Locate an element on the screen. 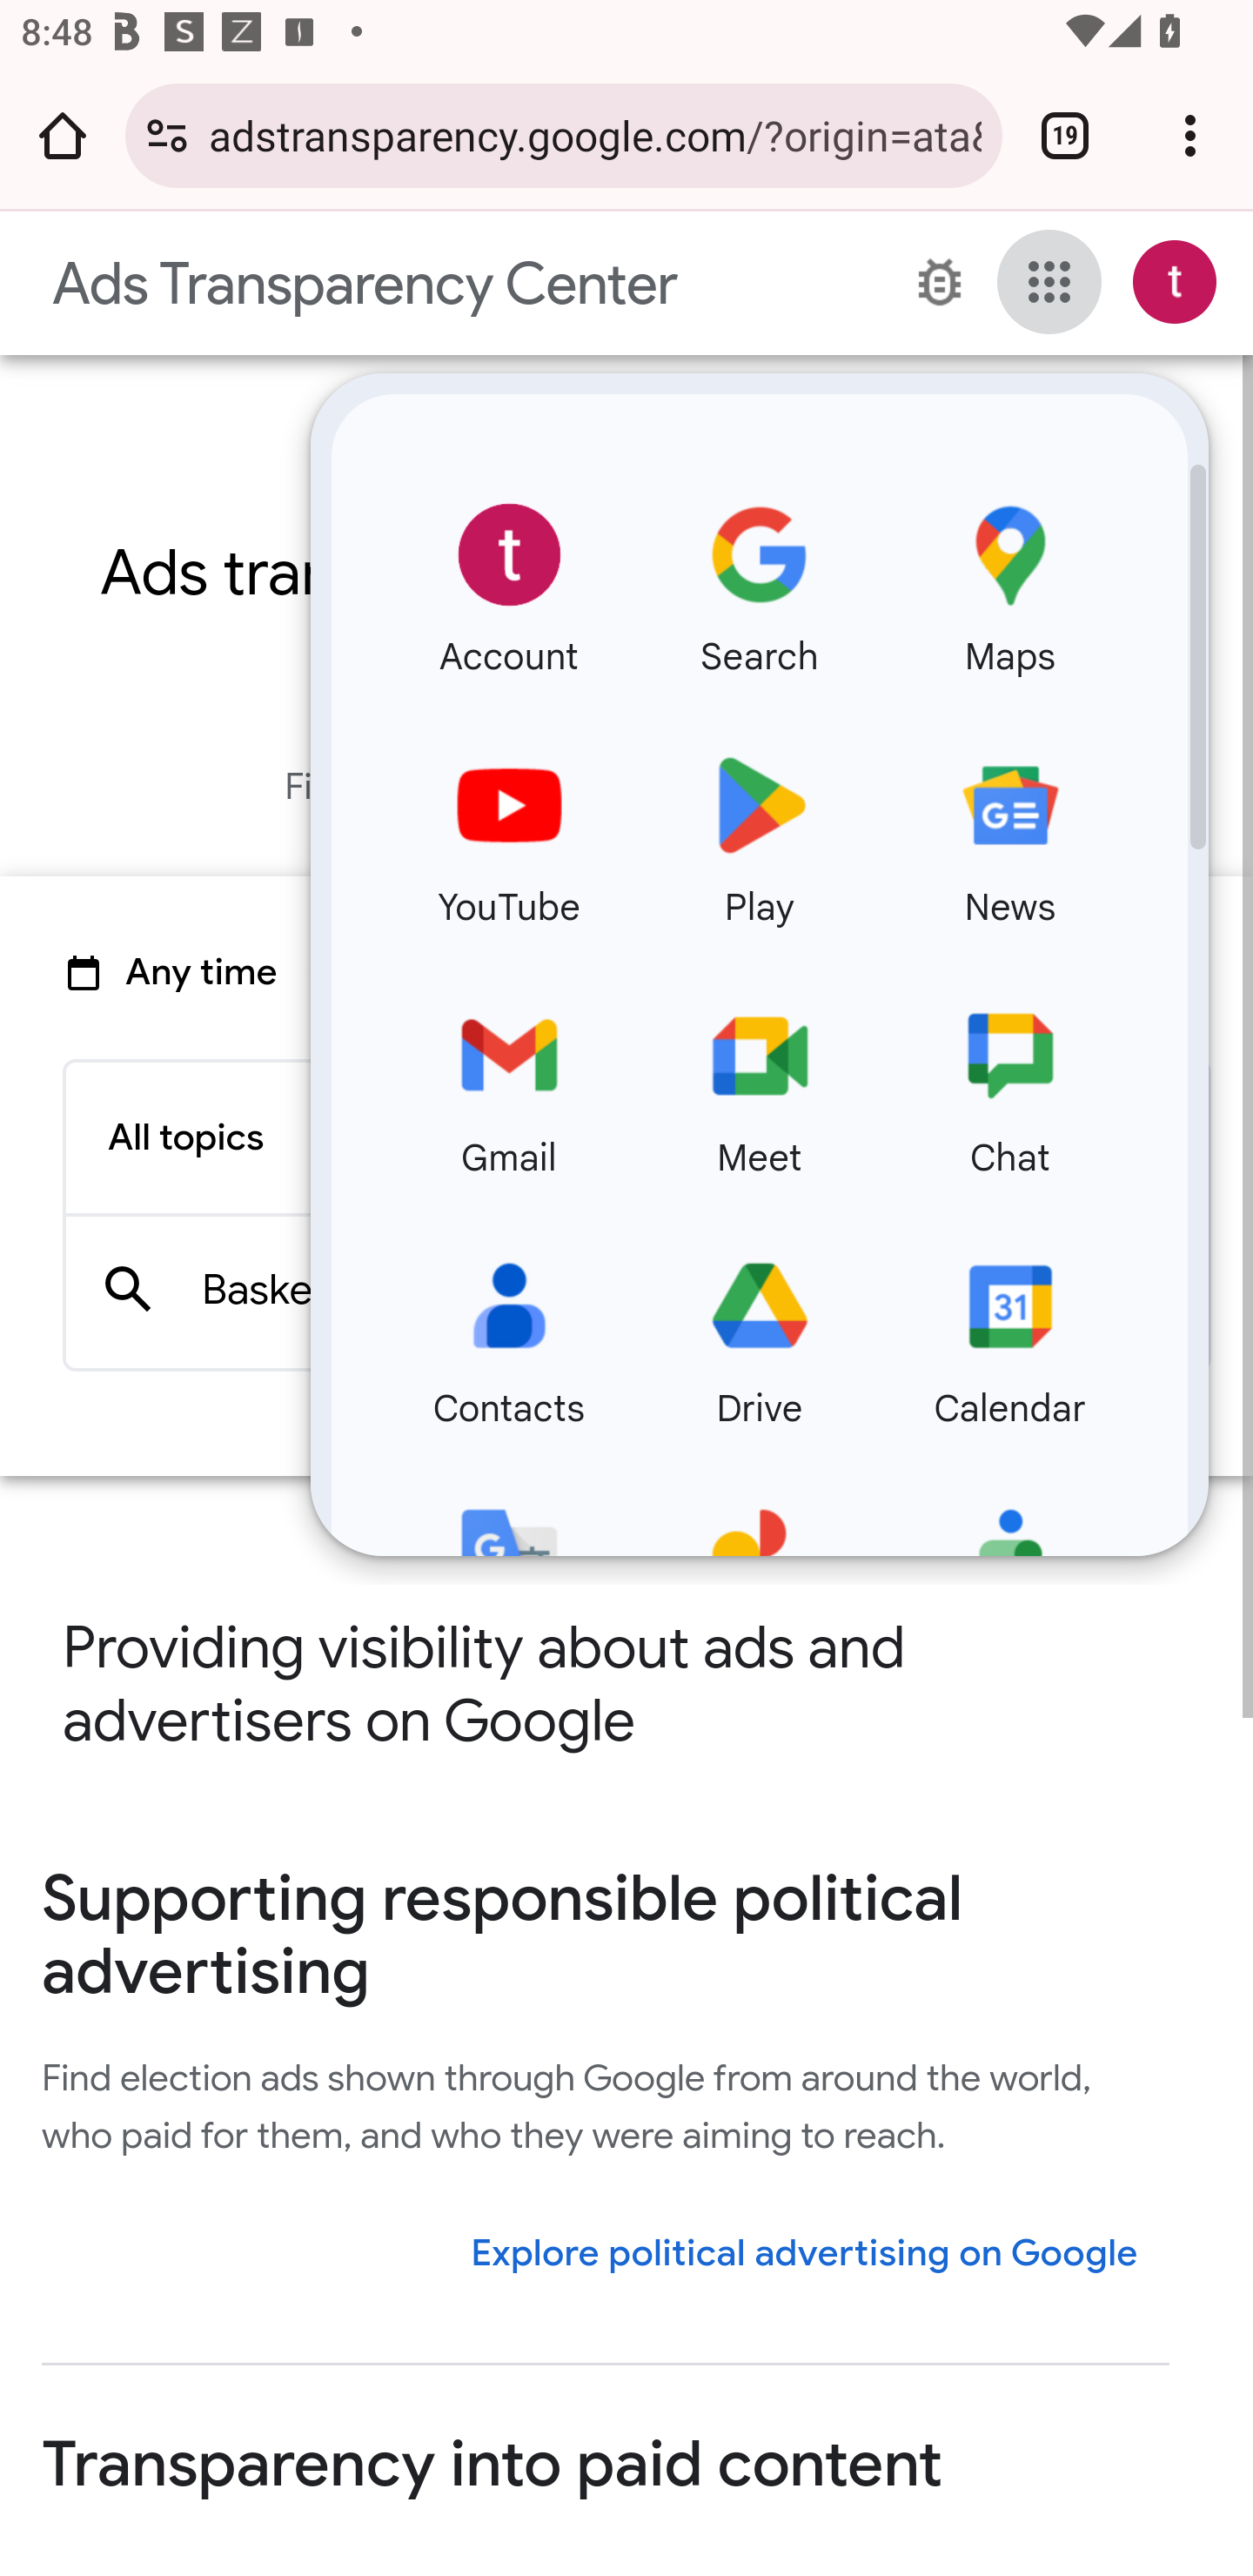 The width and height of the screenshot is (1253, 2576). Switch or close tabs is located at coordinates (1065, 135).